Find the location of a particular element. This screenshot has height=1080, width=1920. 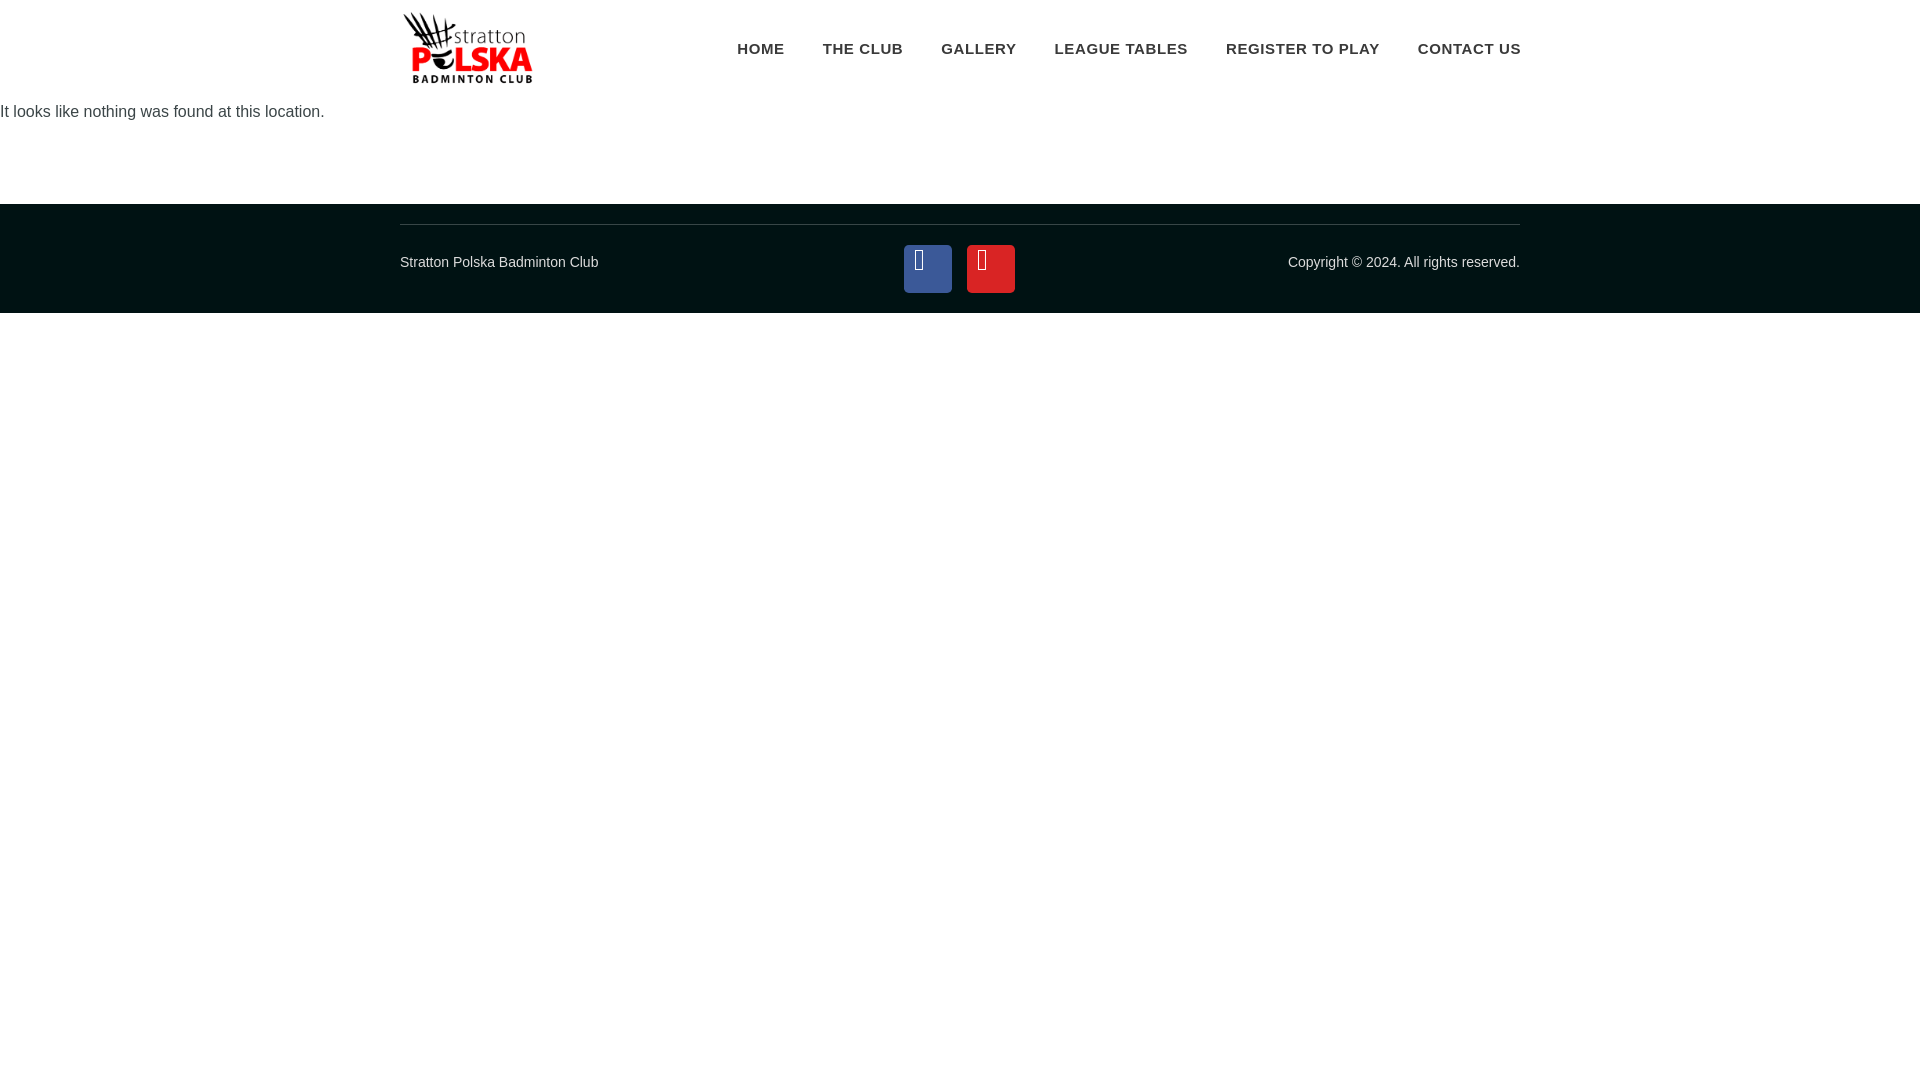

HOME is located at coordinates (760, 48).